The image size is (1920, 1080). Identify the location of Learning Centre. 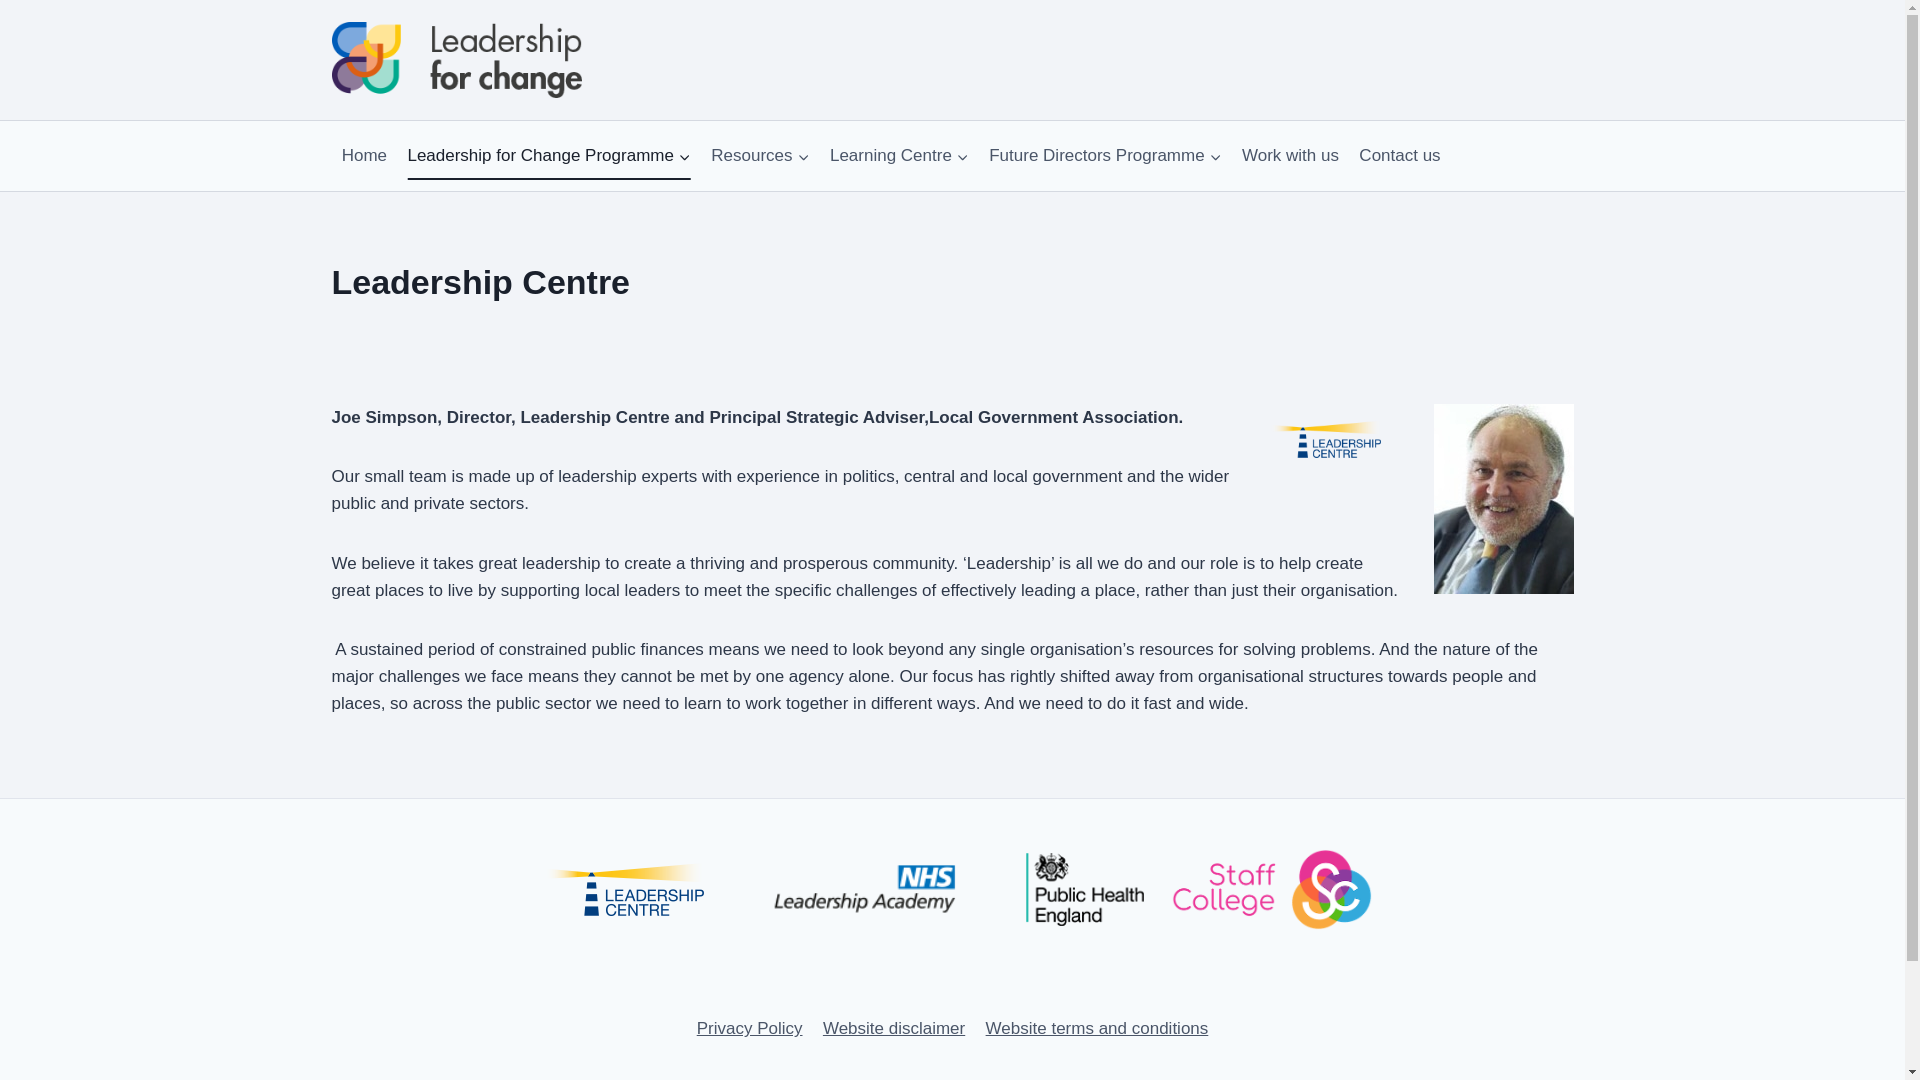
(899, 156).